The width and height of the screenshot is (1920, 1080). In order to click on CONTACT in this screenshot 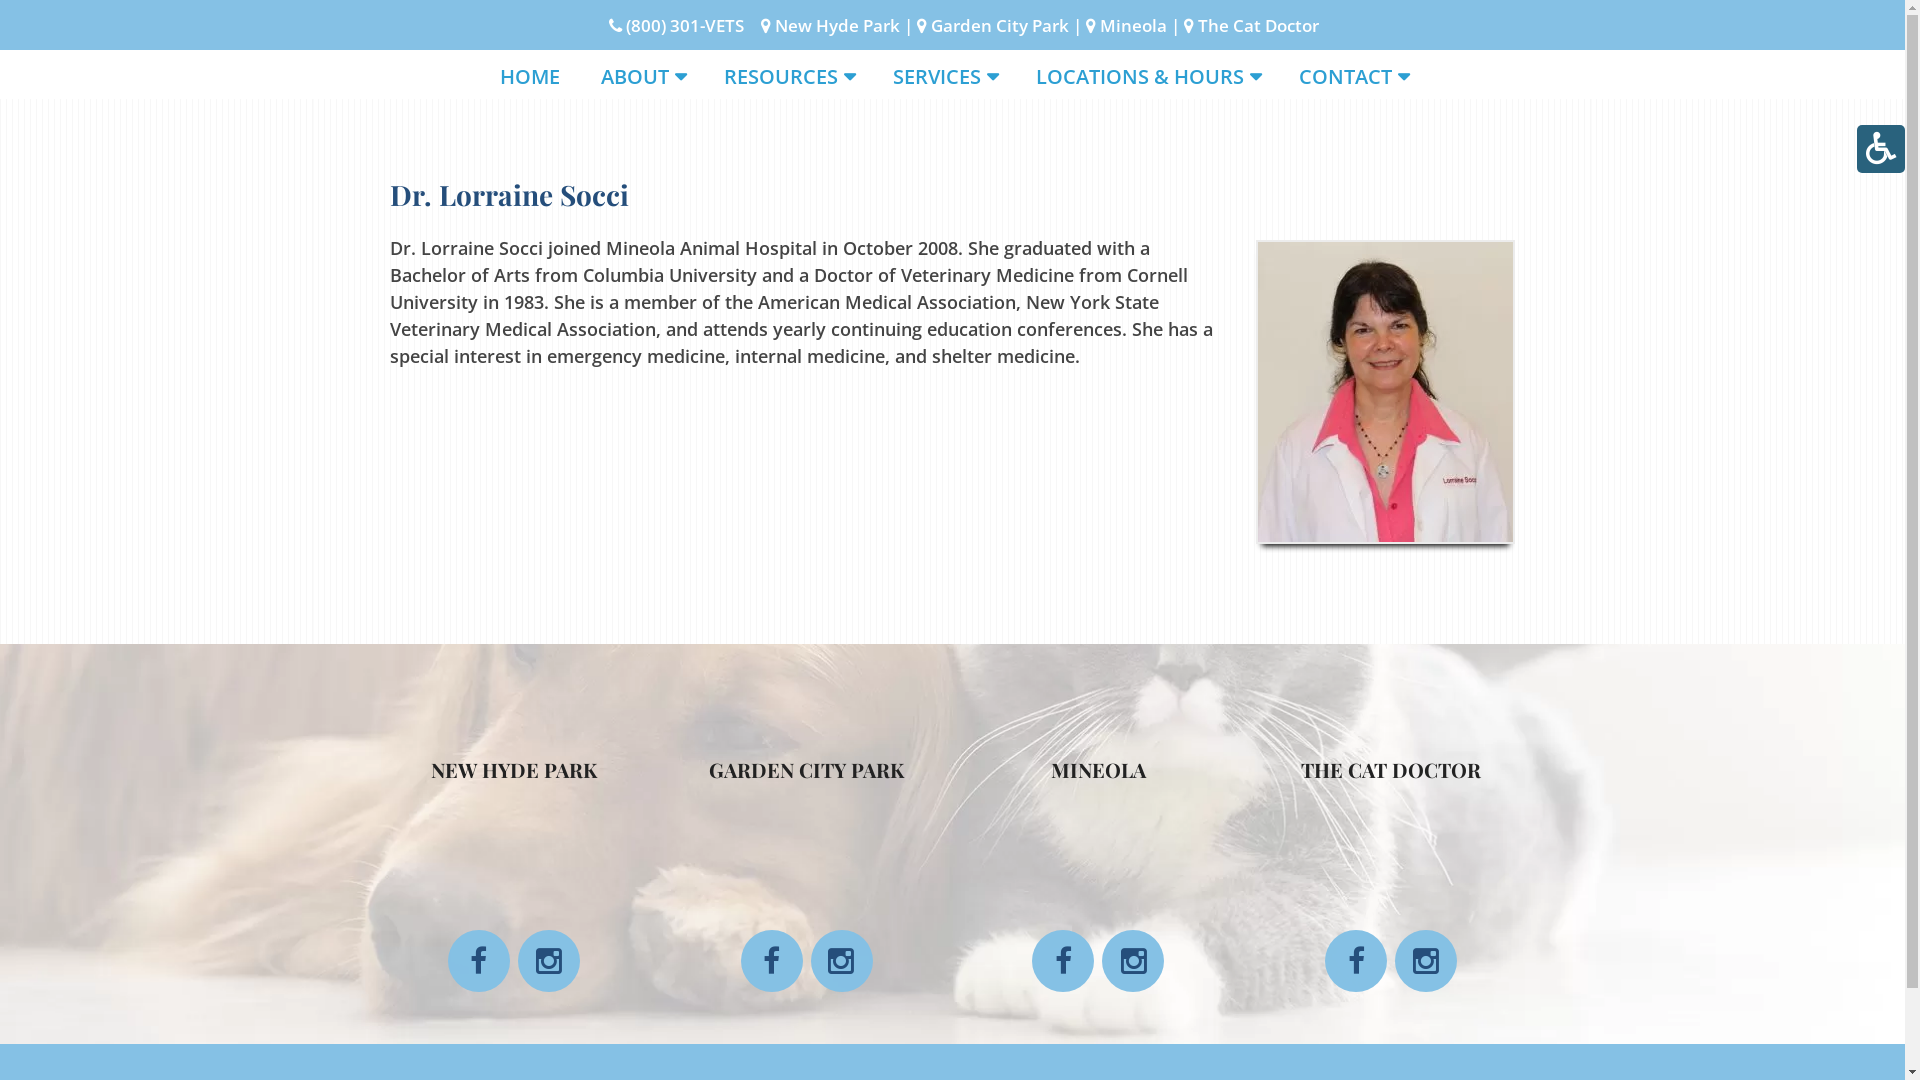, I will do `click(1352, 80)`.